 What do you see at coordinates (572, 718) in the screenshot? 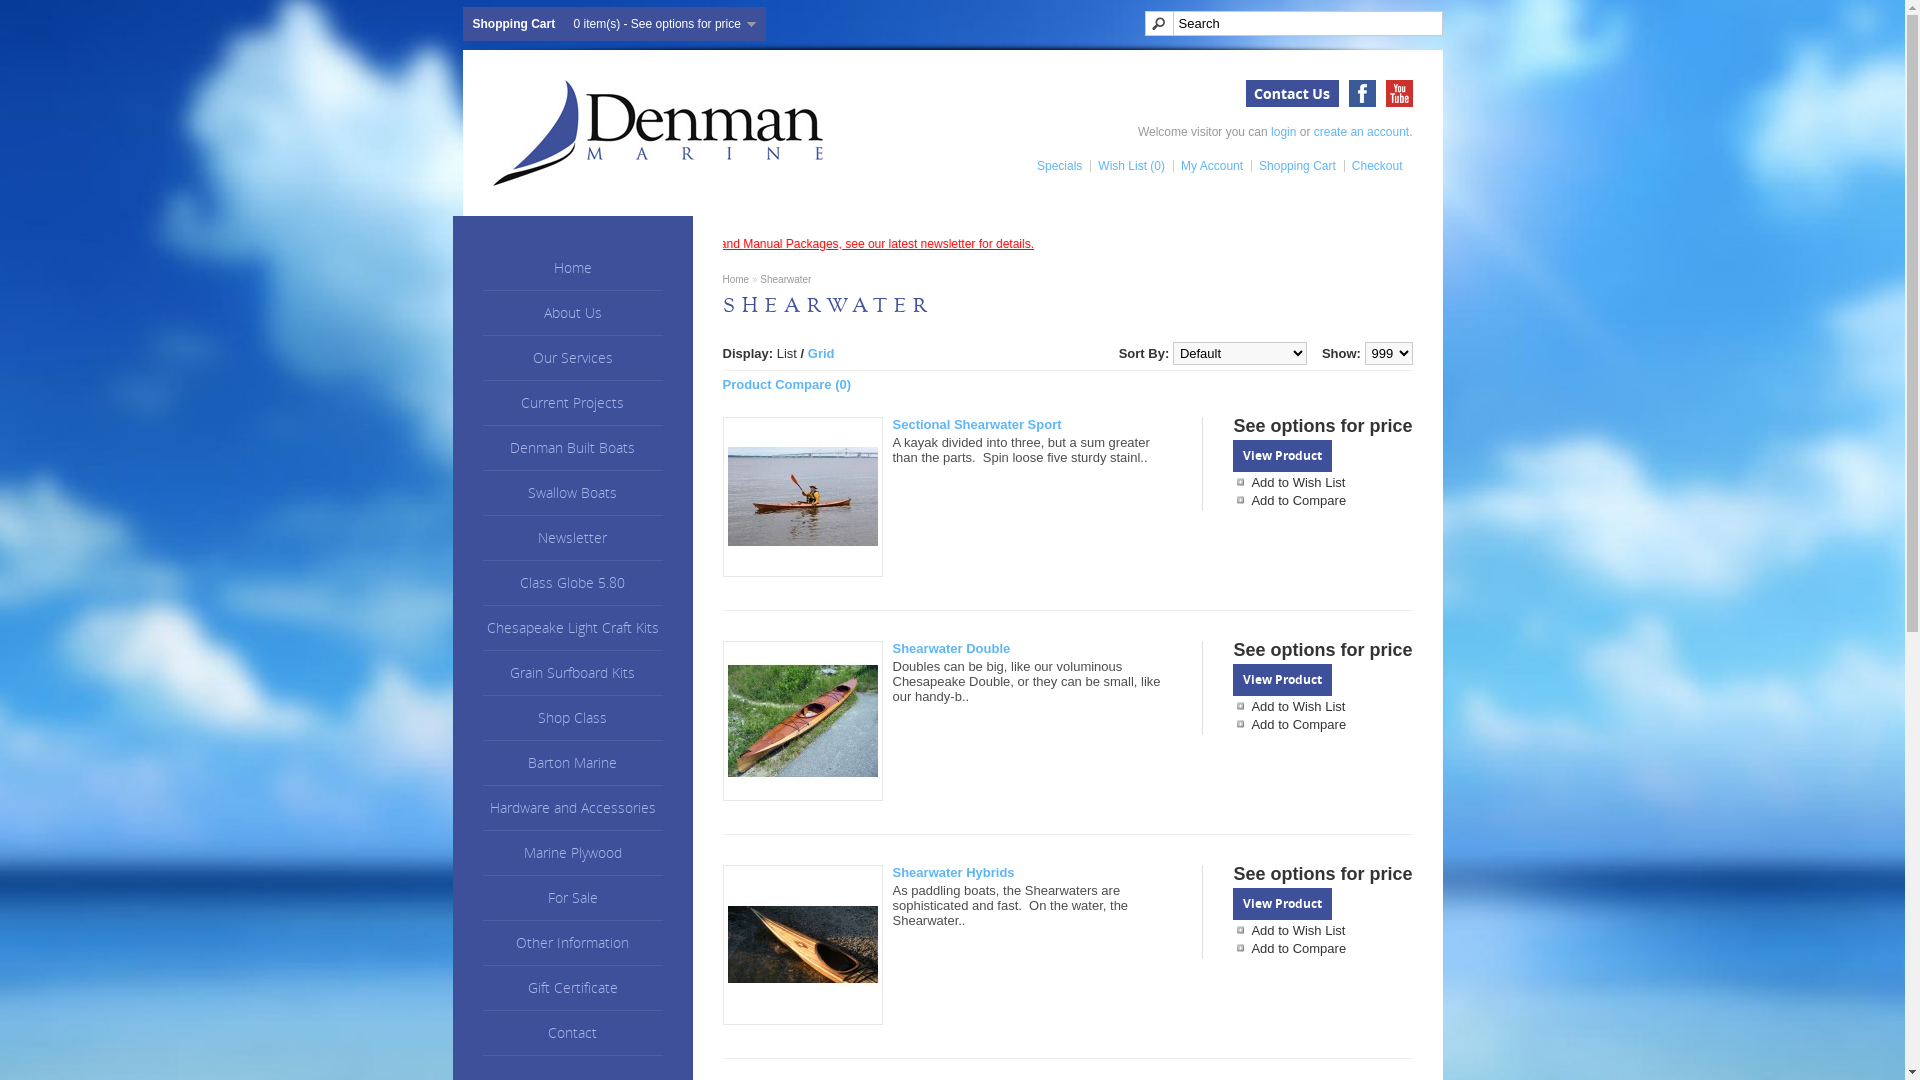
I see `Shop Class` at bounding box center [572, 718].